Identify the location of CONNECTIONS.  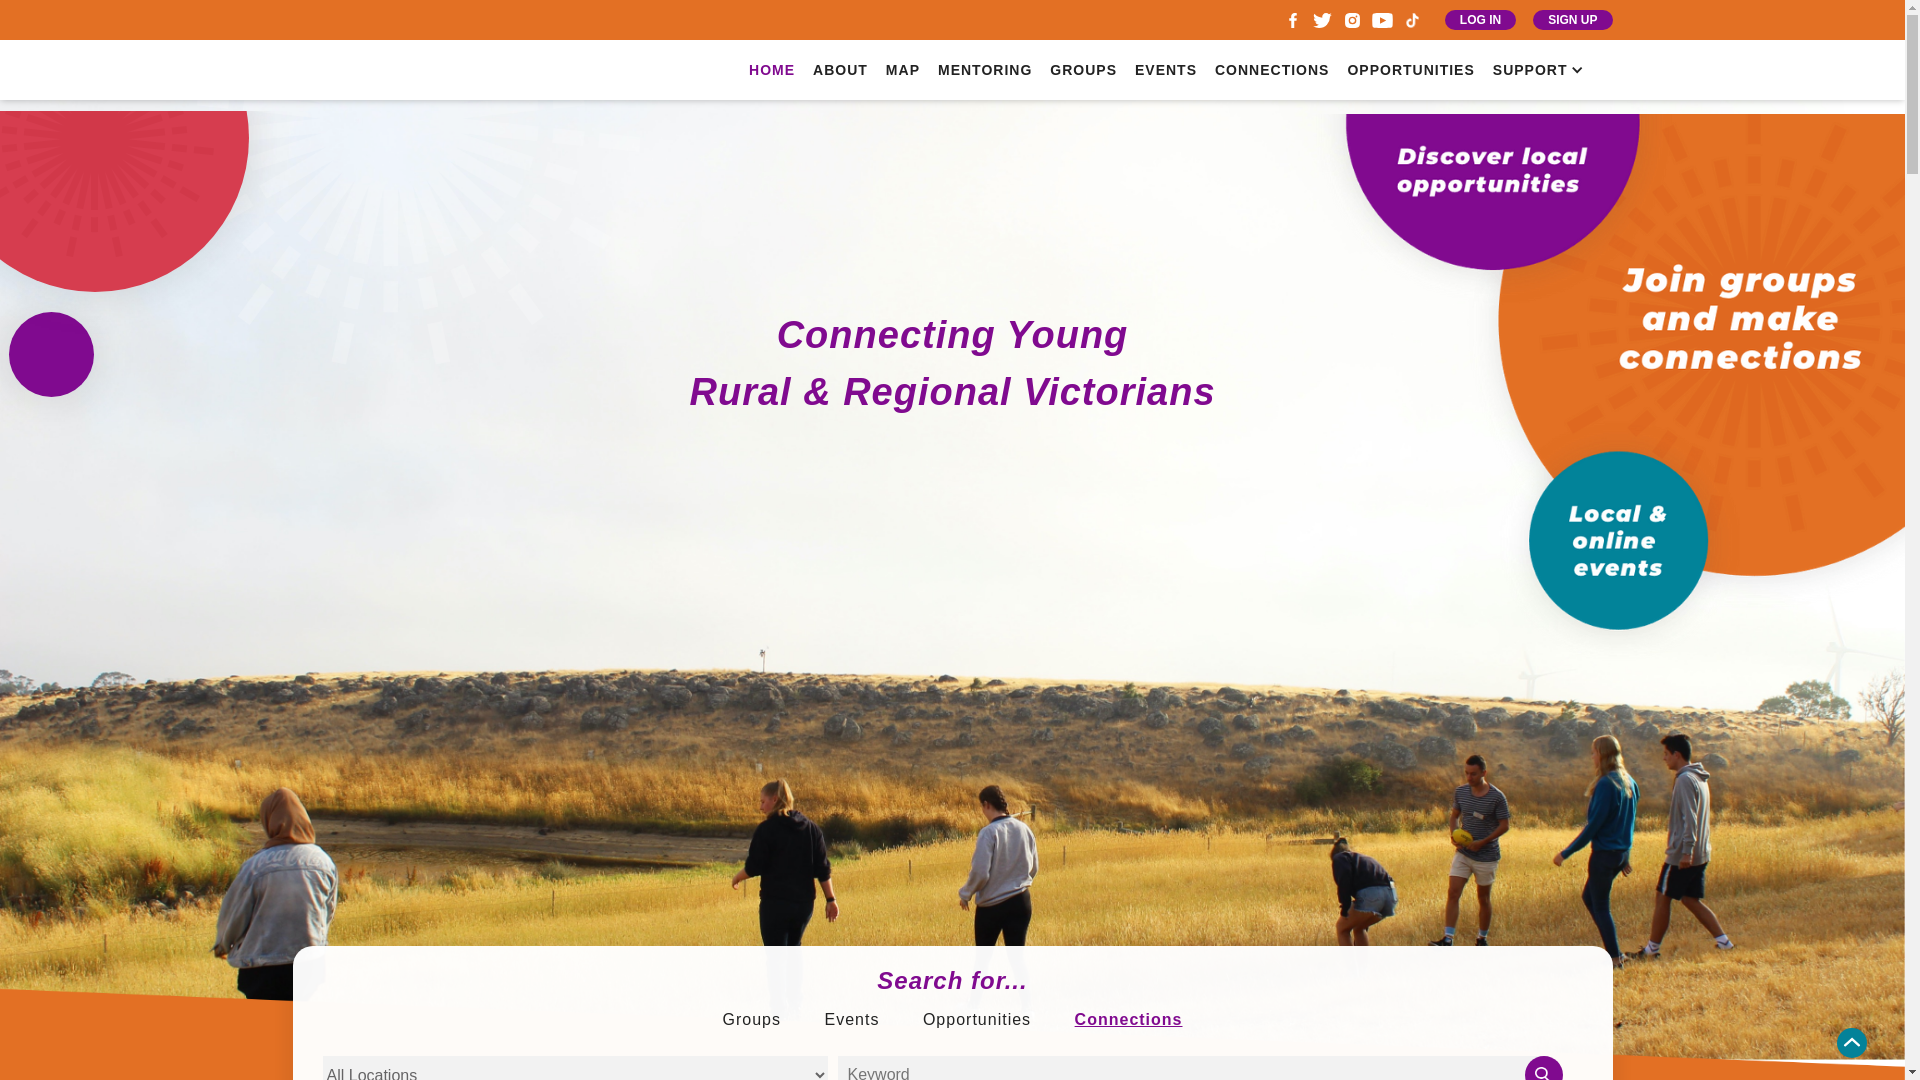
(1272, 70).